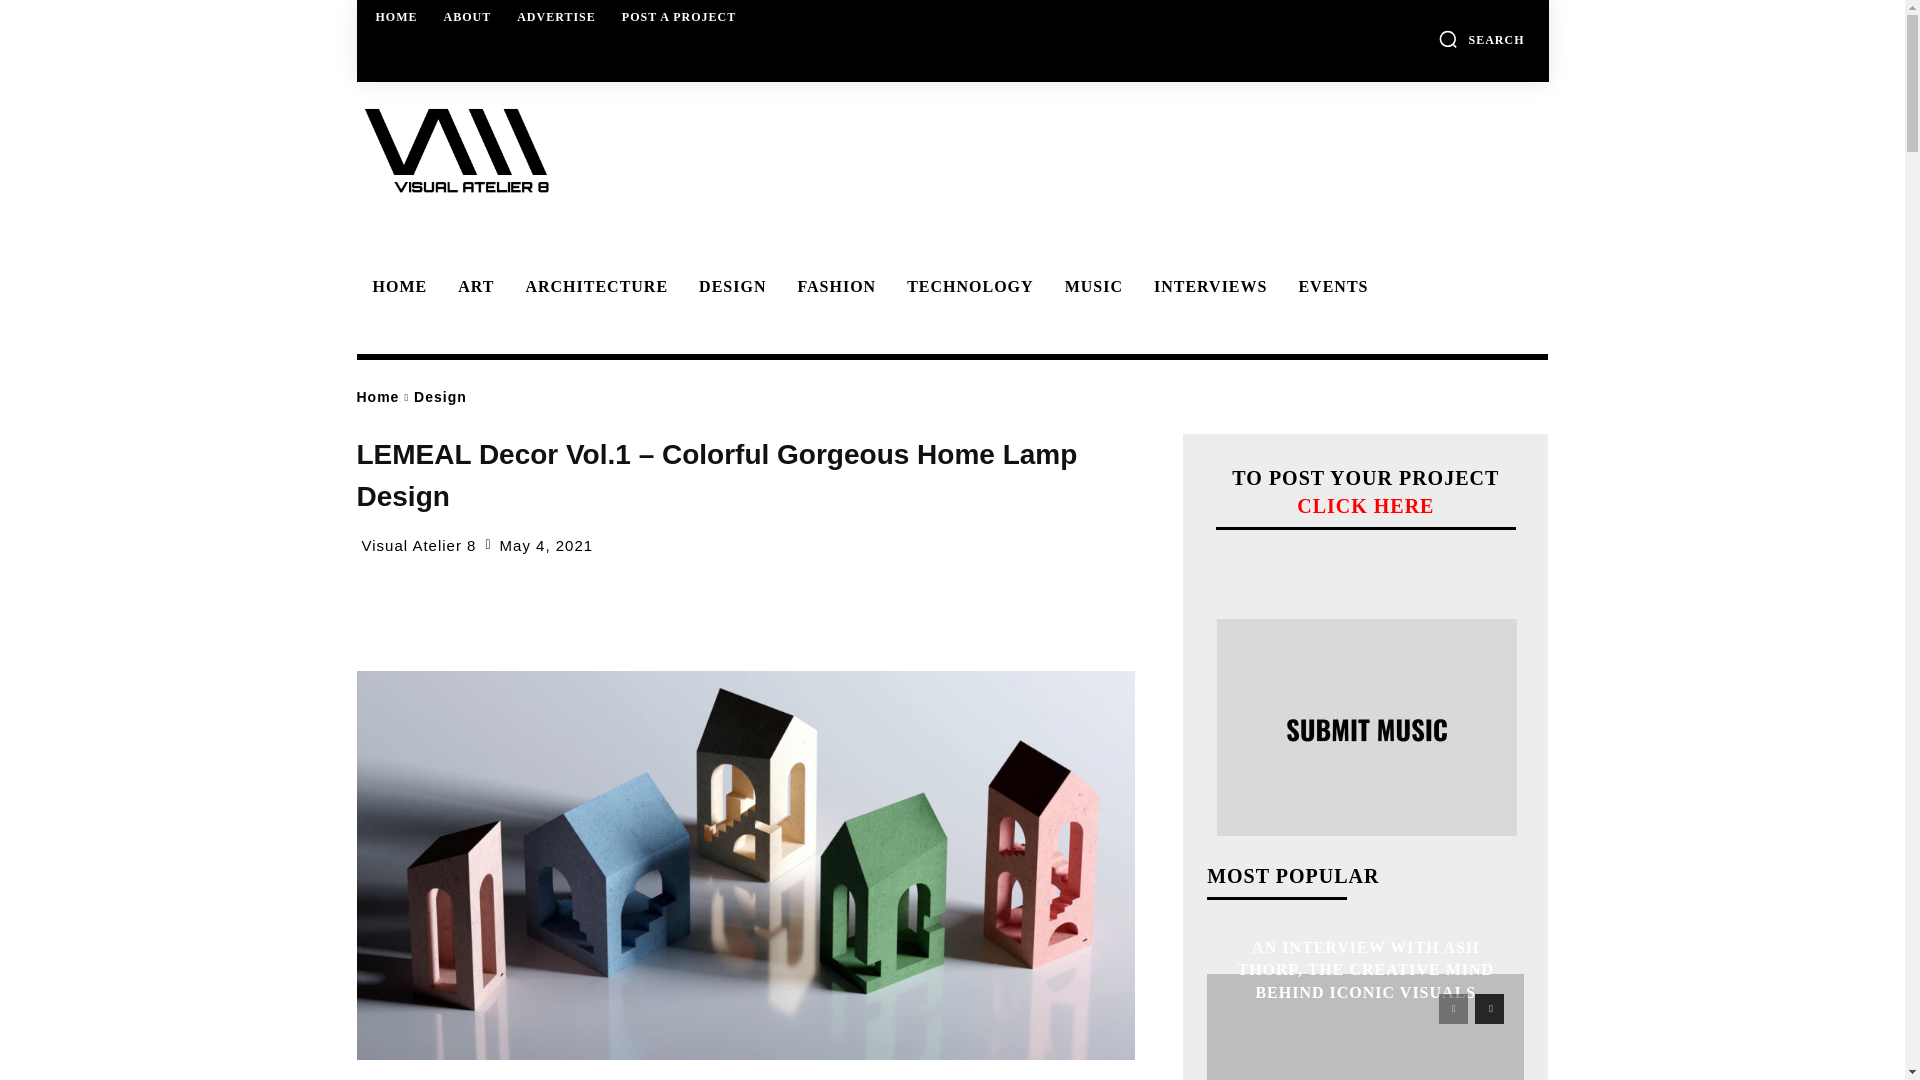 This screenshot has width=1920, height=1080. Describe the element at coordinates (1330, 286) in the screenshot. I see `EVENTS` at that location.